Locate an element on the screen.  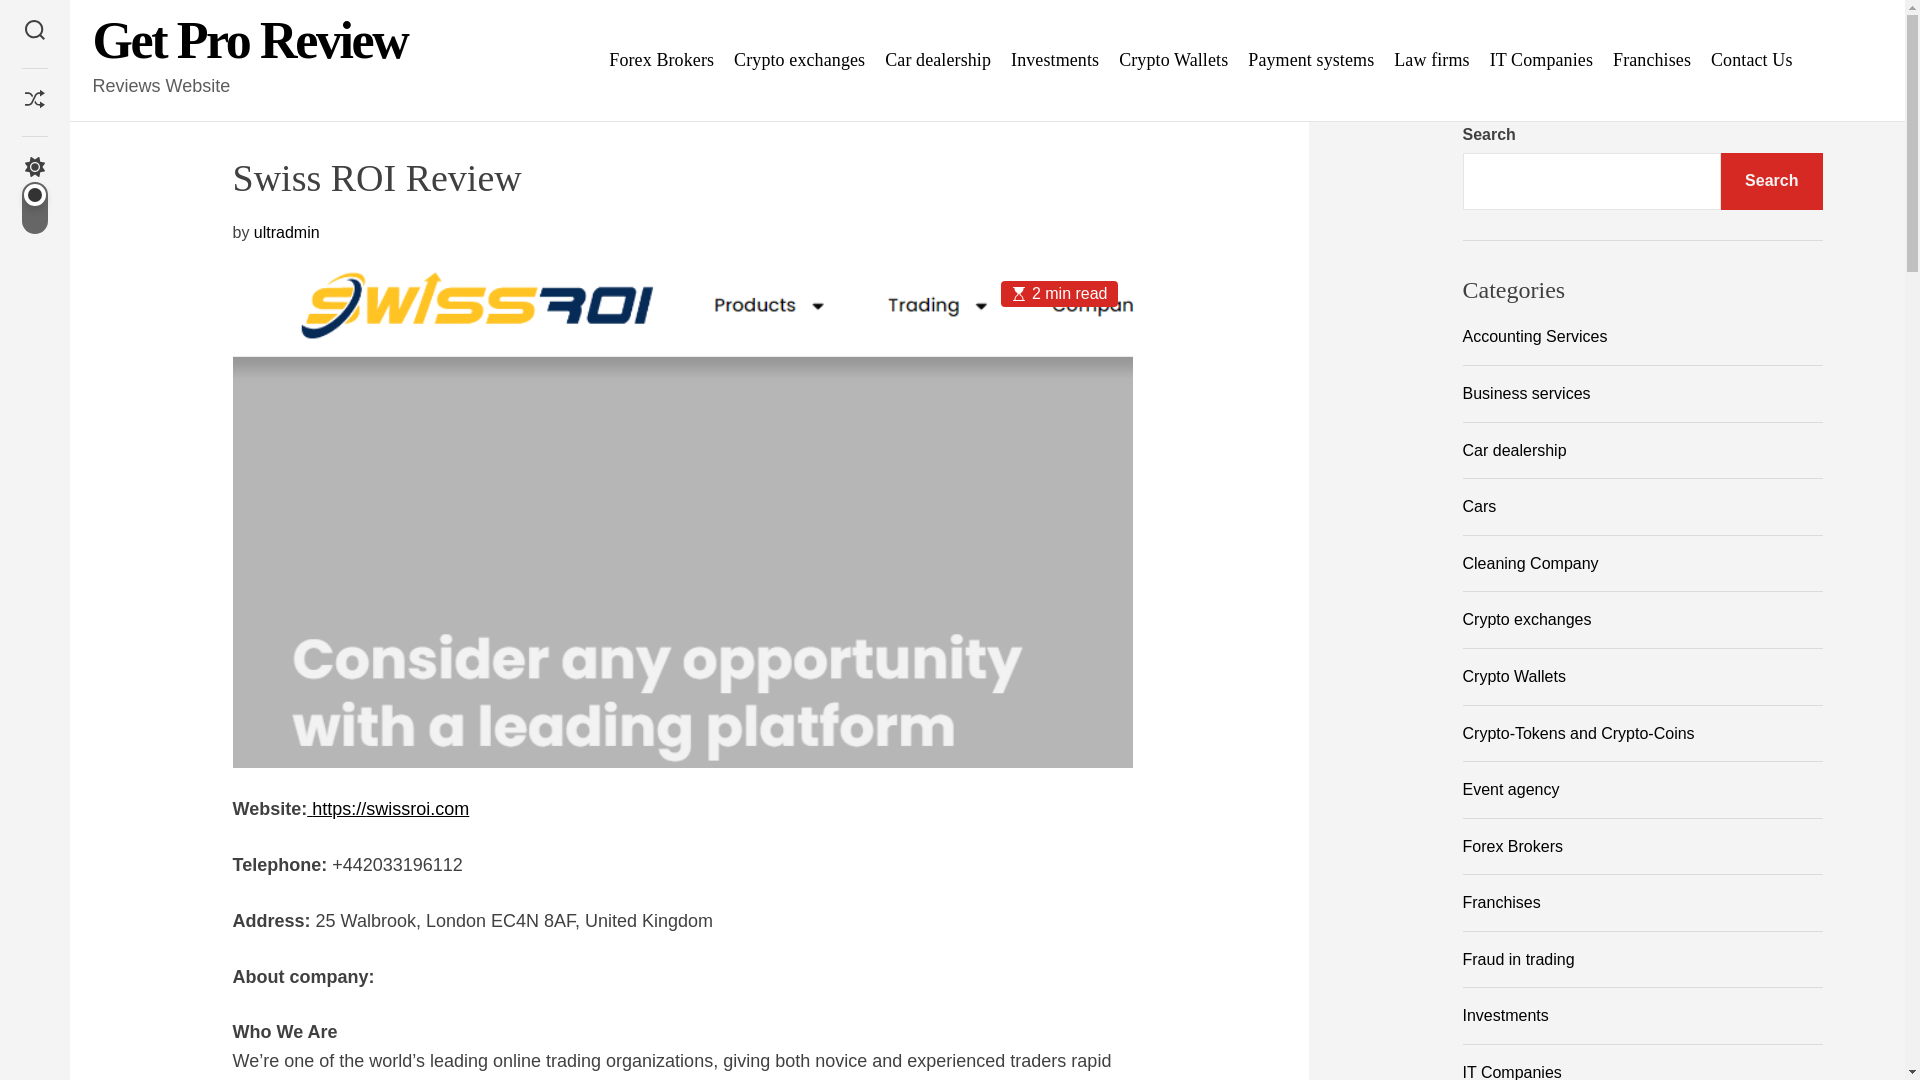
Franchises is located at coordinates (1652, 60).